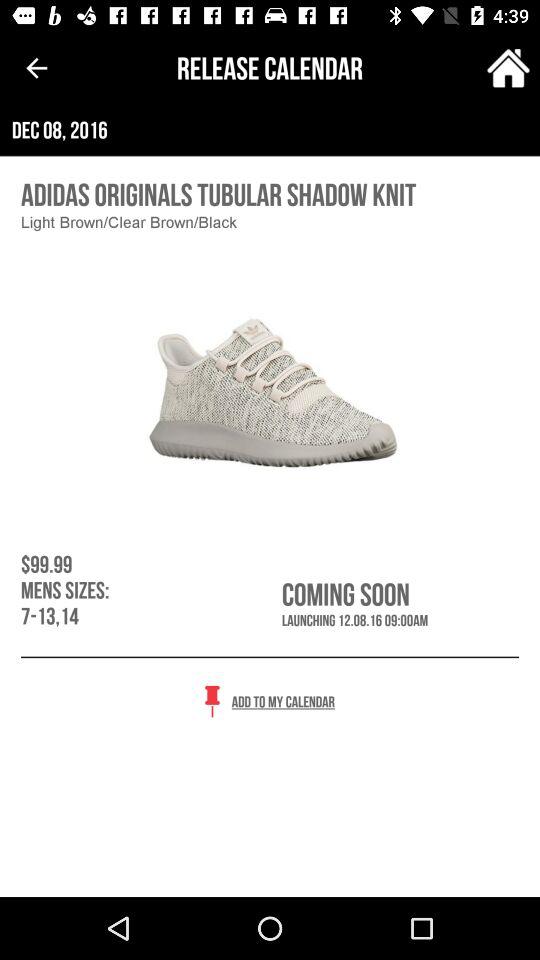  What do you see at coordinates (508, 68) in the screenshot?
I see `open the icon above dec 08, 2016 item` at bounding box center [508, 68].